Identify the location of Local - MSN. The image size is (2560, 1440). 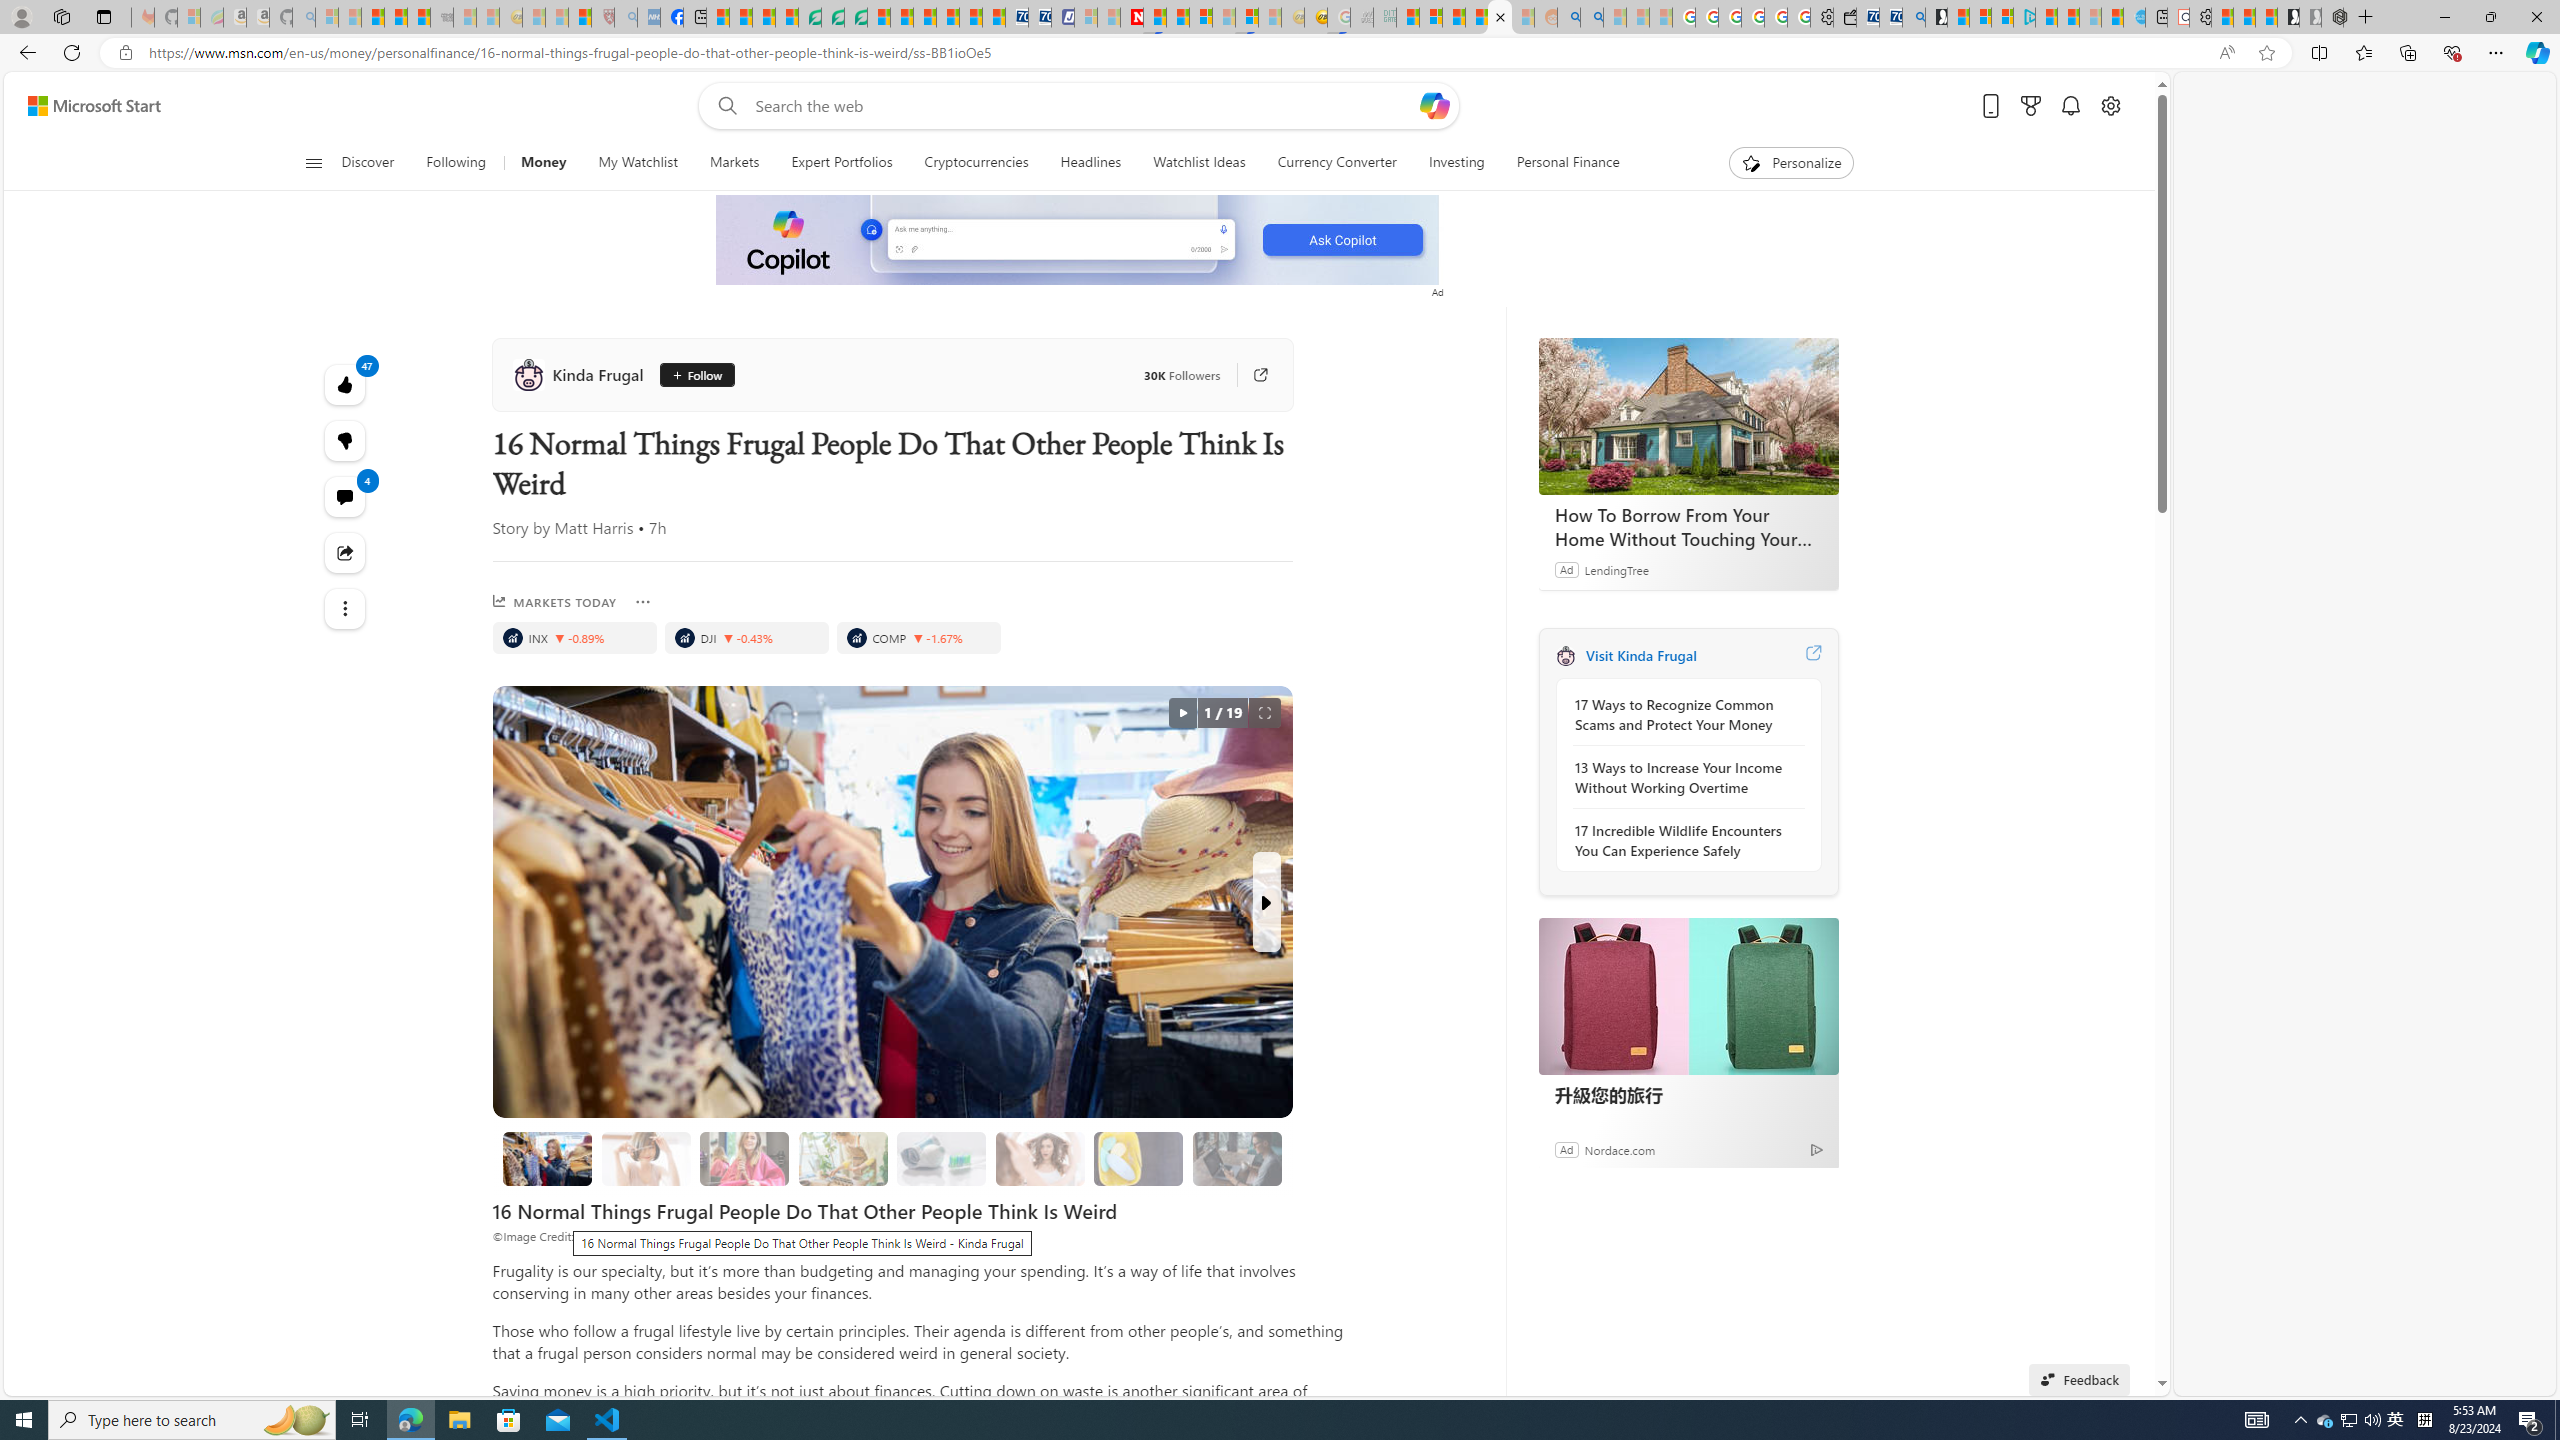
(580, 17).